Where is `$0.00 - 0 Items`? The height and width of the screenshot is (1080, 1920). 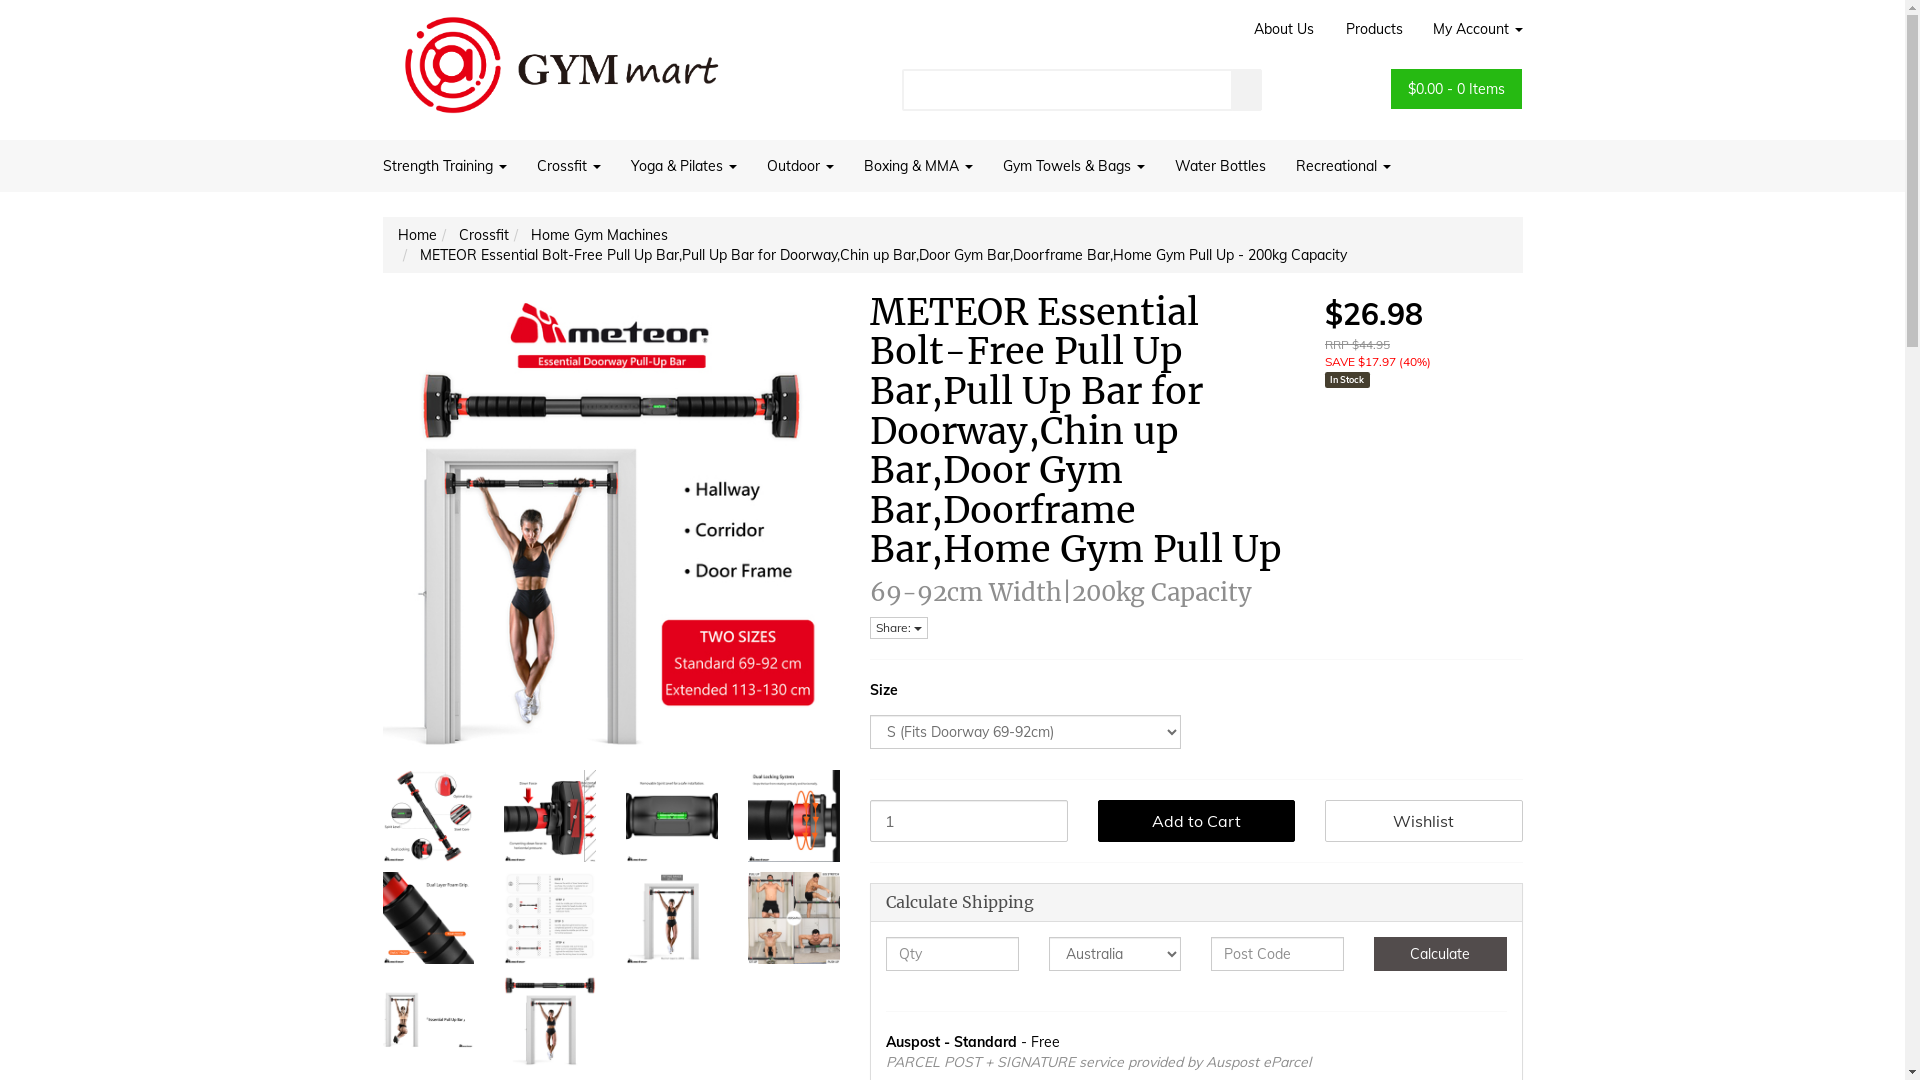
$0.00 - 0 Items is located at coordinates (1456, 89).